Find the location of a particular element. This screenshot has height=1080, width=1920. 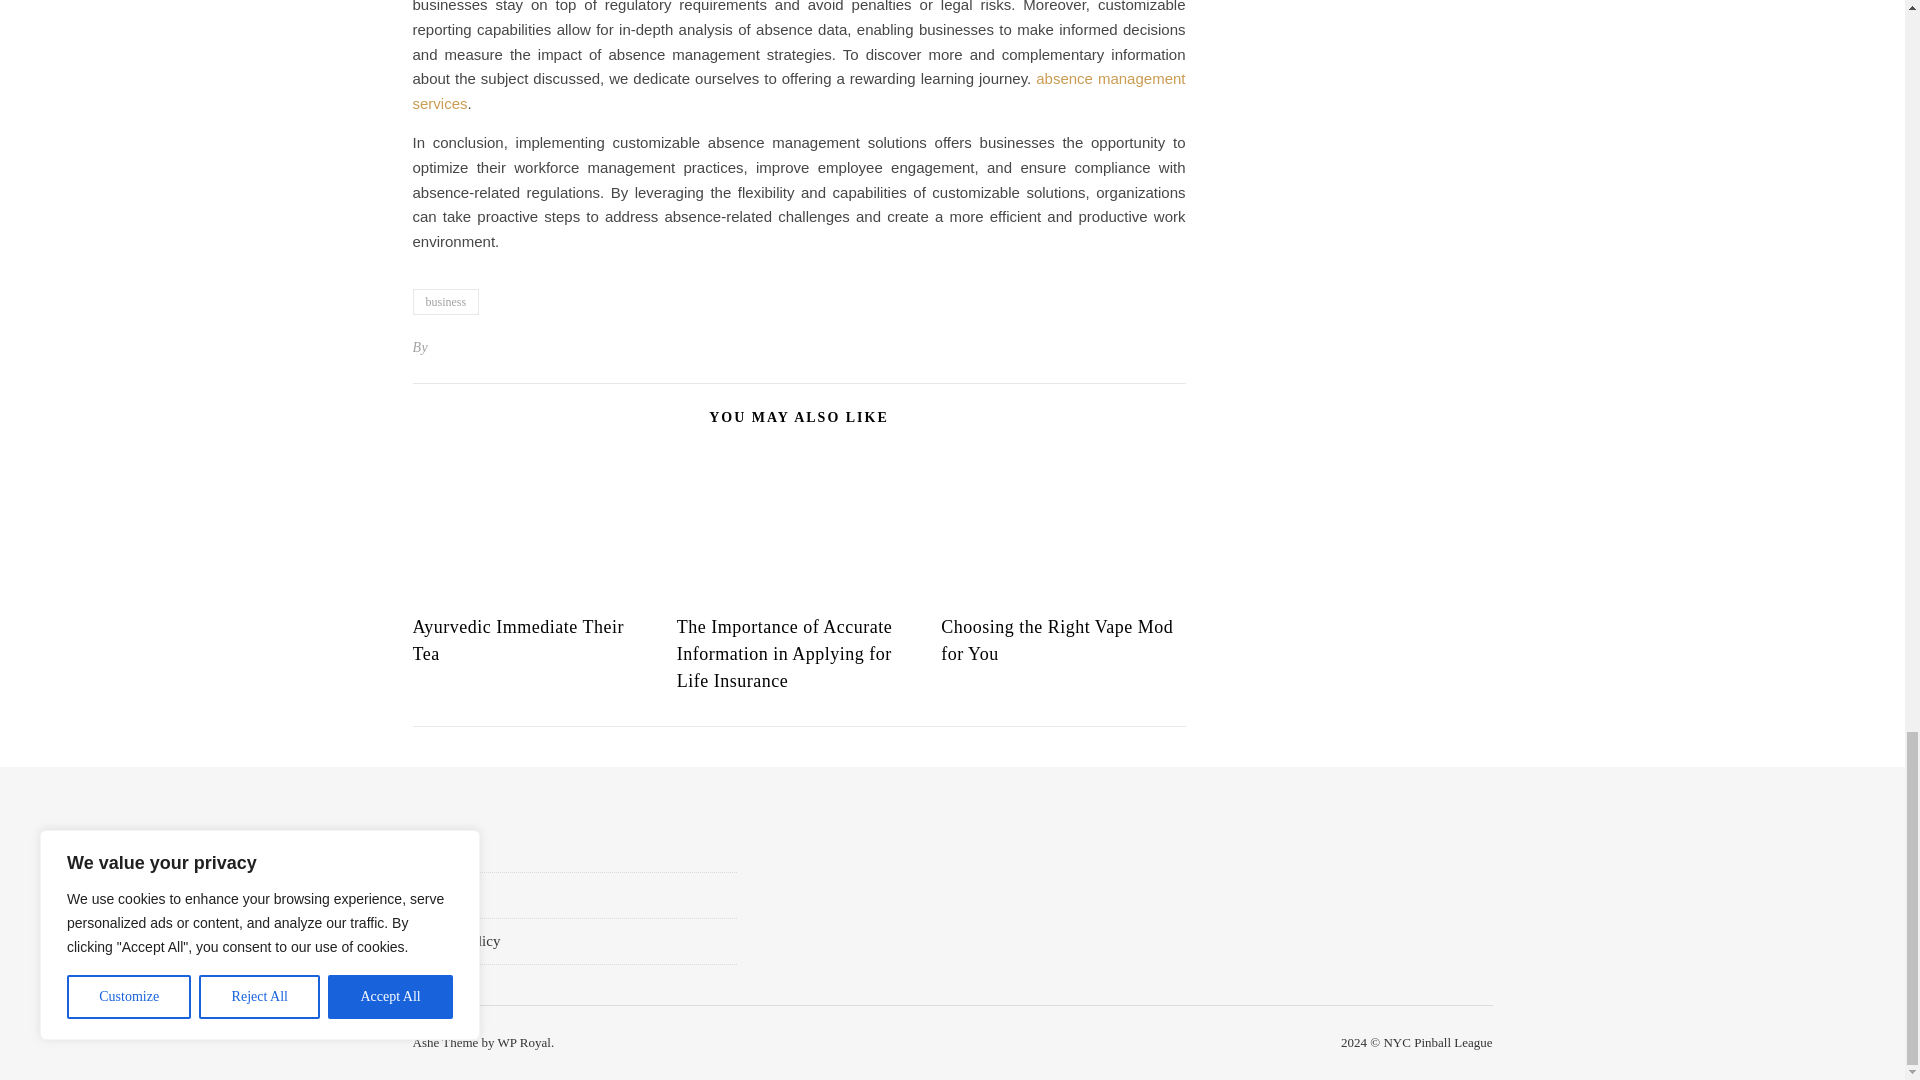

Ayurvedic Immediate Their Tea is located at coordinates (517, 640).